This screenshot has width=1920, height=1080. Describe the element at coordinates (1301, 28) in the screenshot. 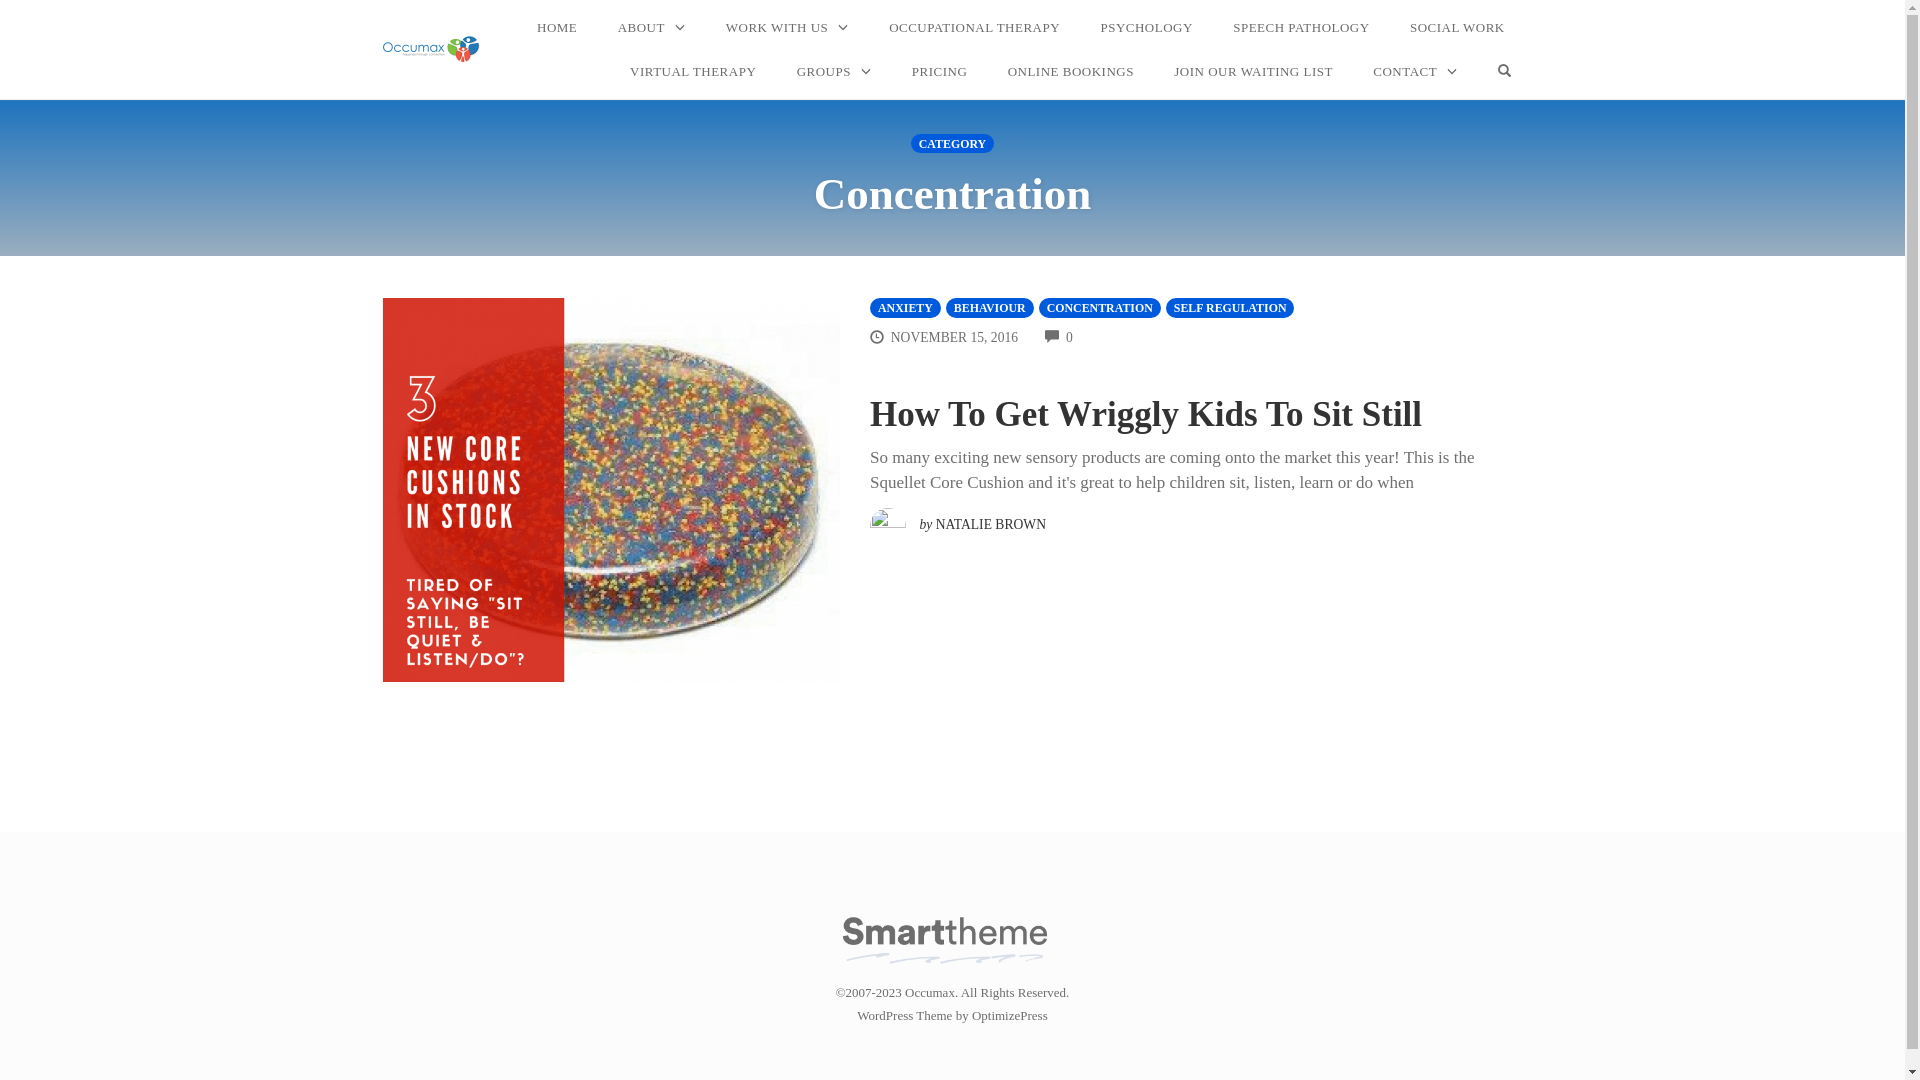

I see `SPEECH PATHOLOGY` at that location.